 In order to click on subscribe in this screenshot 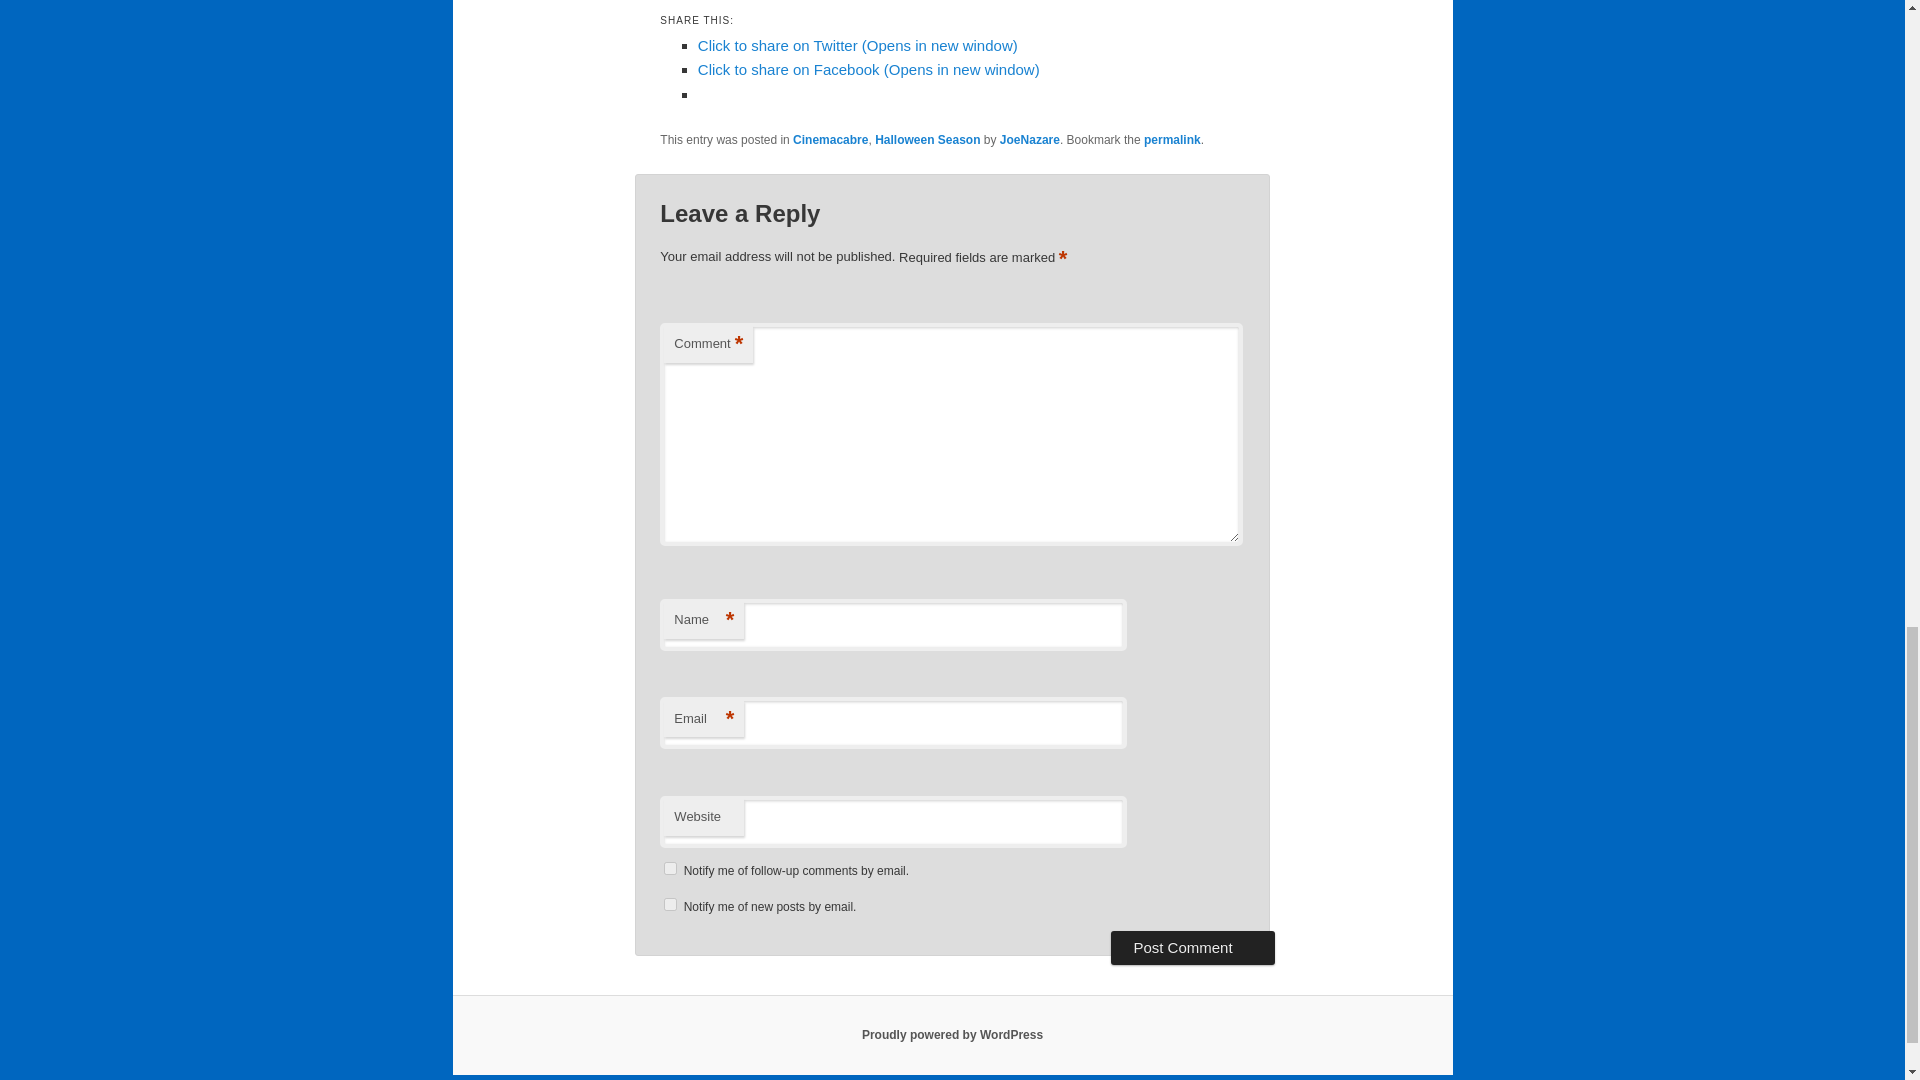, I will do `click(670, 868)`.